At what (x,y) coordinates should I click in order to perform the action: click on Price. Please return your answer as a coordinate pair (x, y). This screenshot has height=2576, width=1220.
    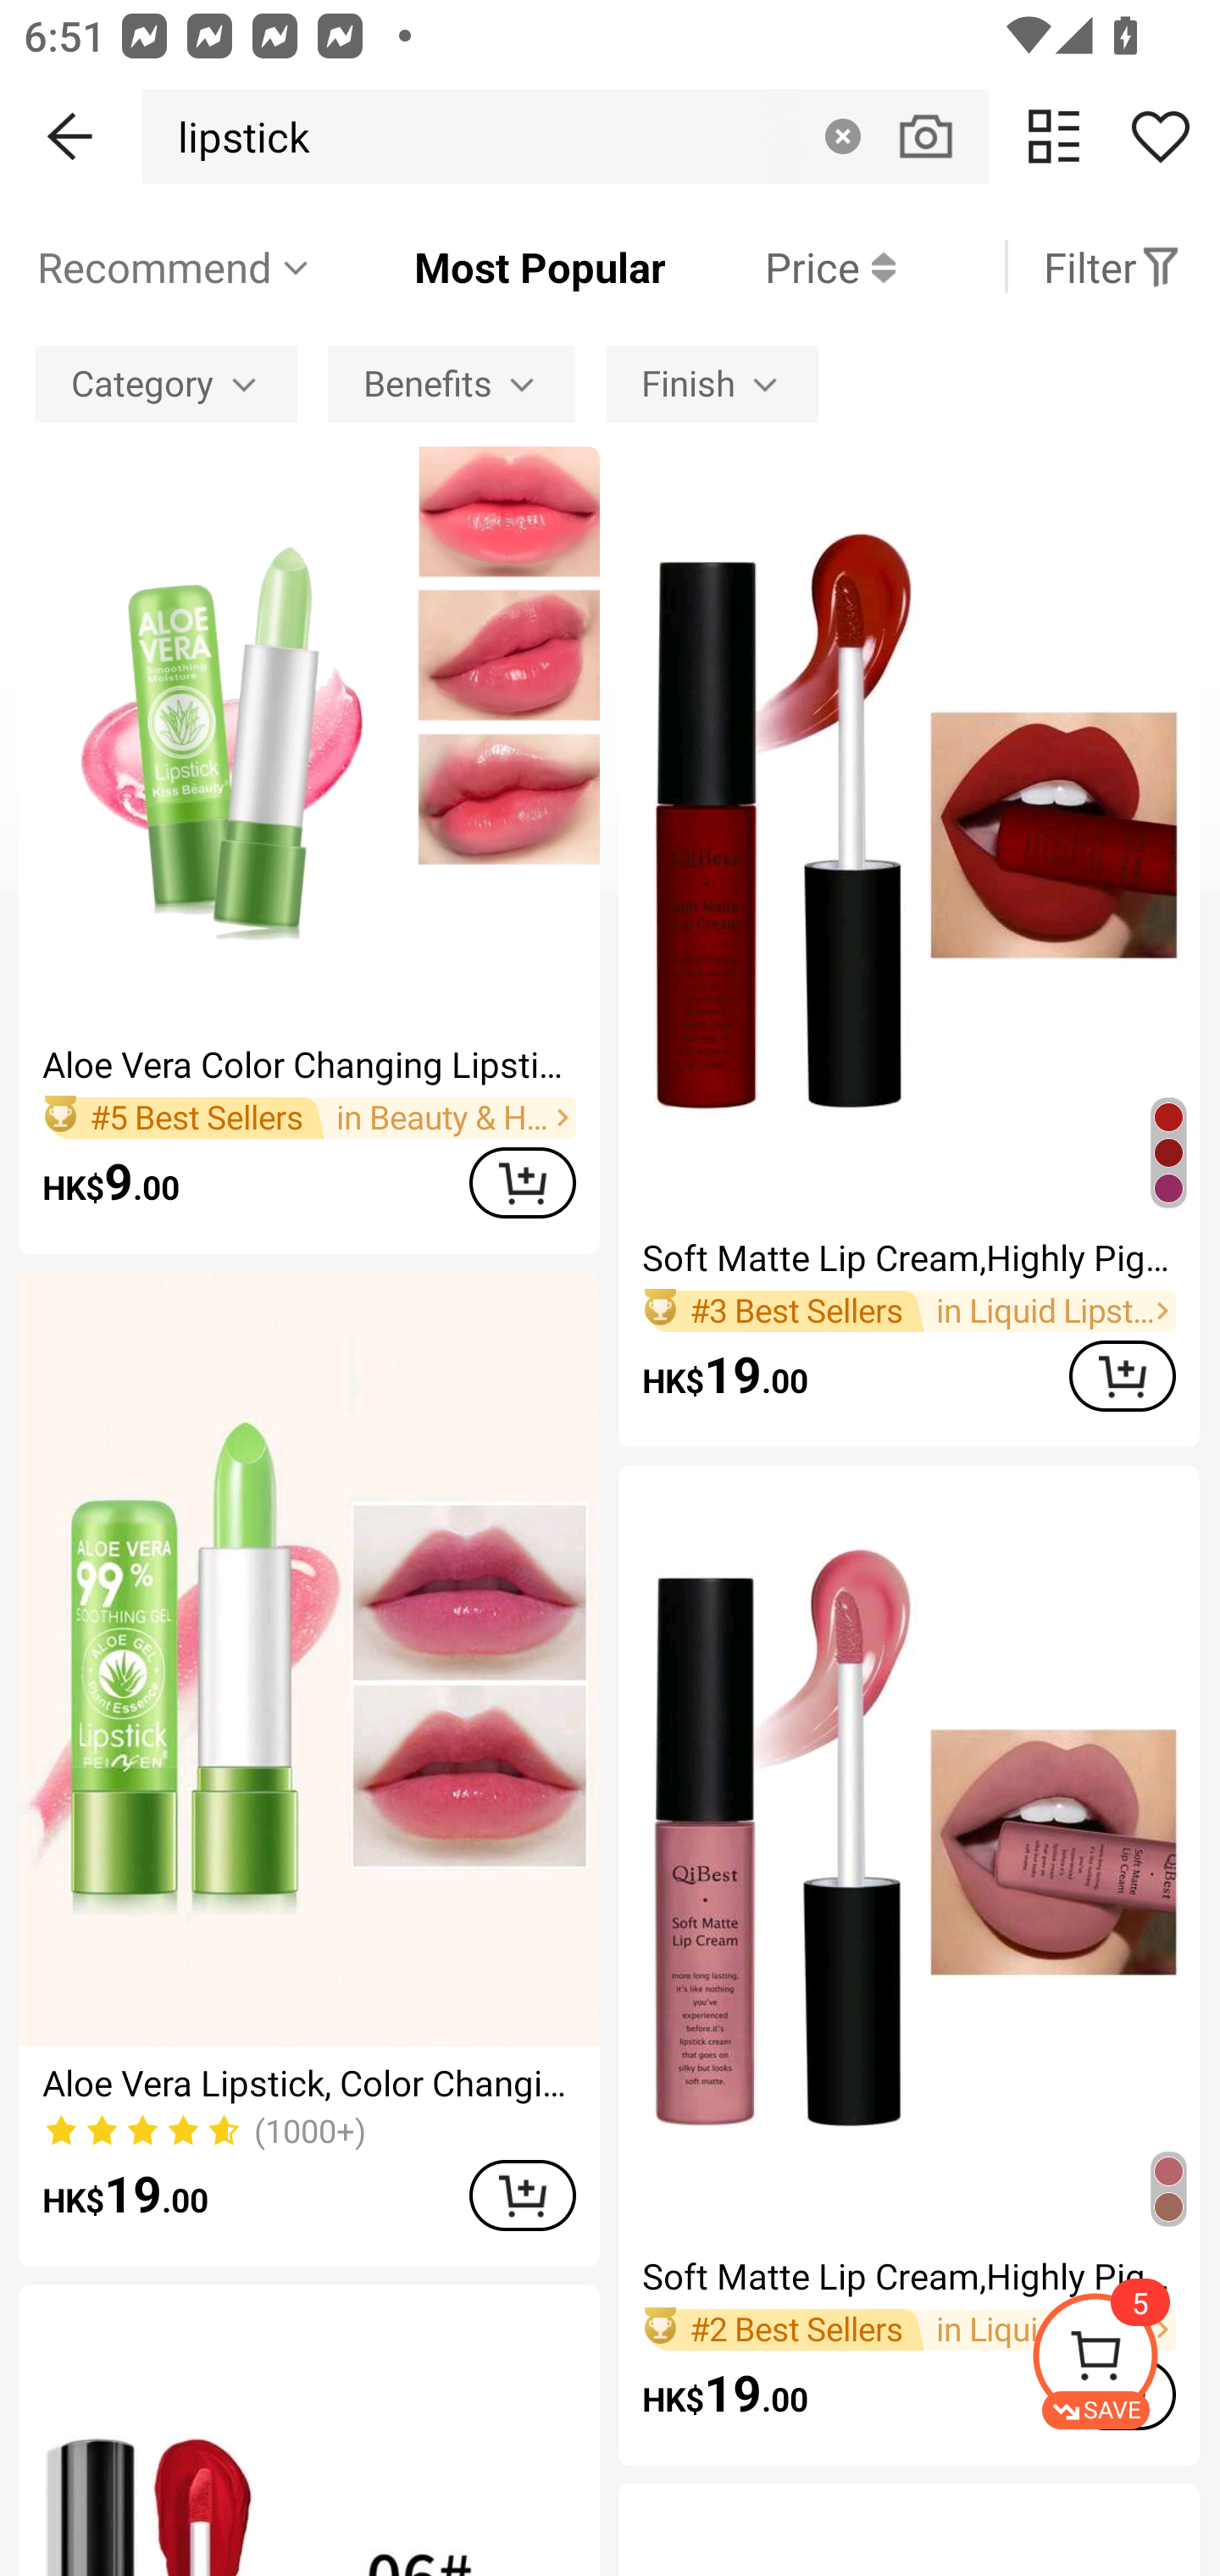
    Looking at the image, I should click on (779, 266).